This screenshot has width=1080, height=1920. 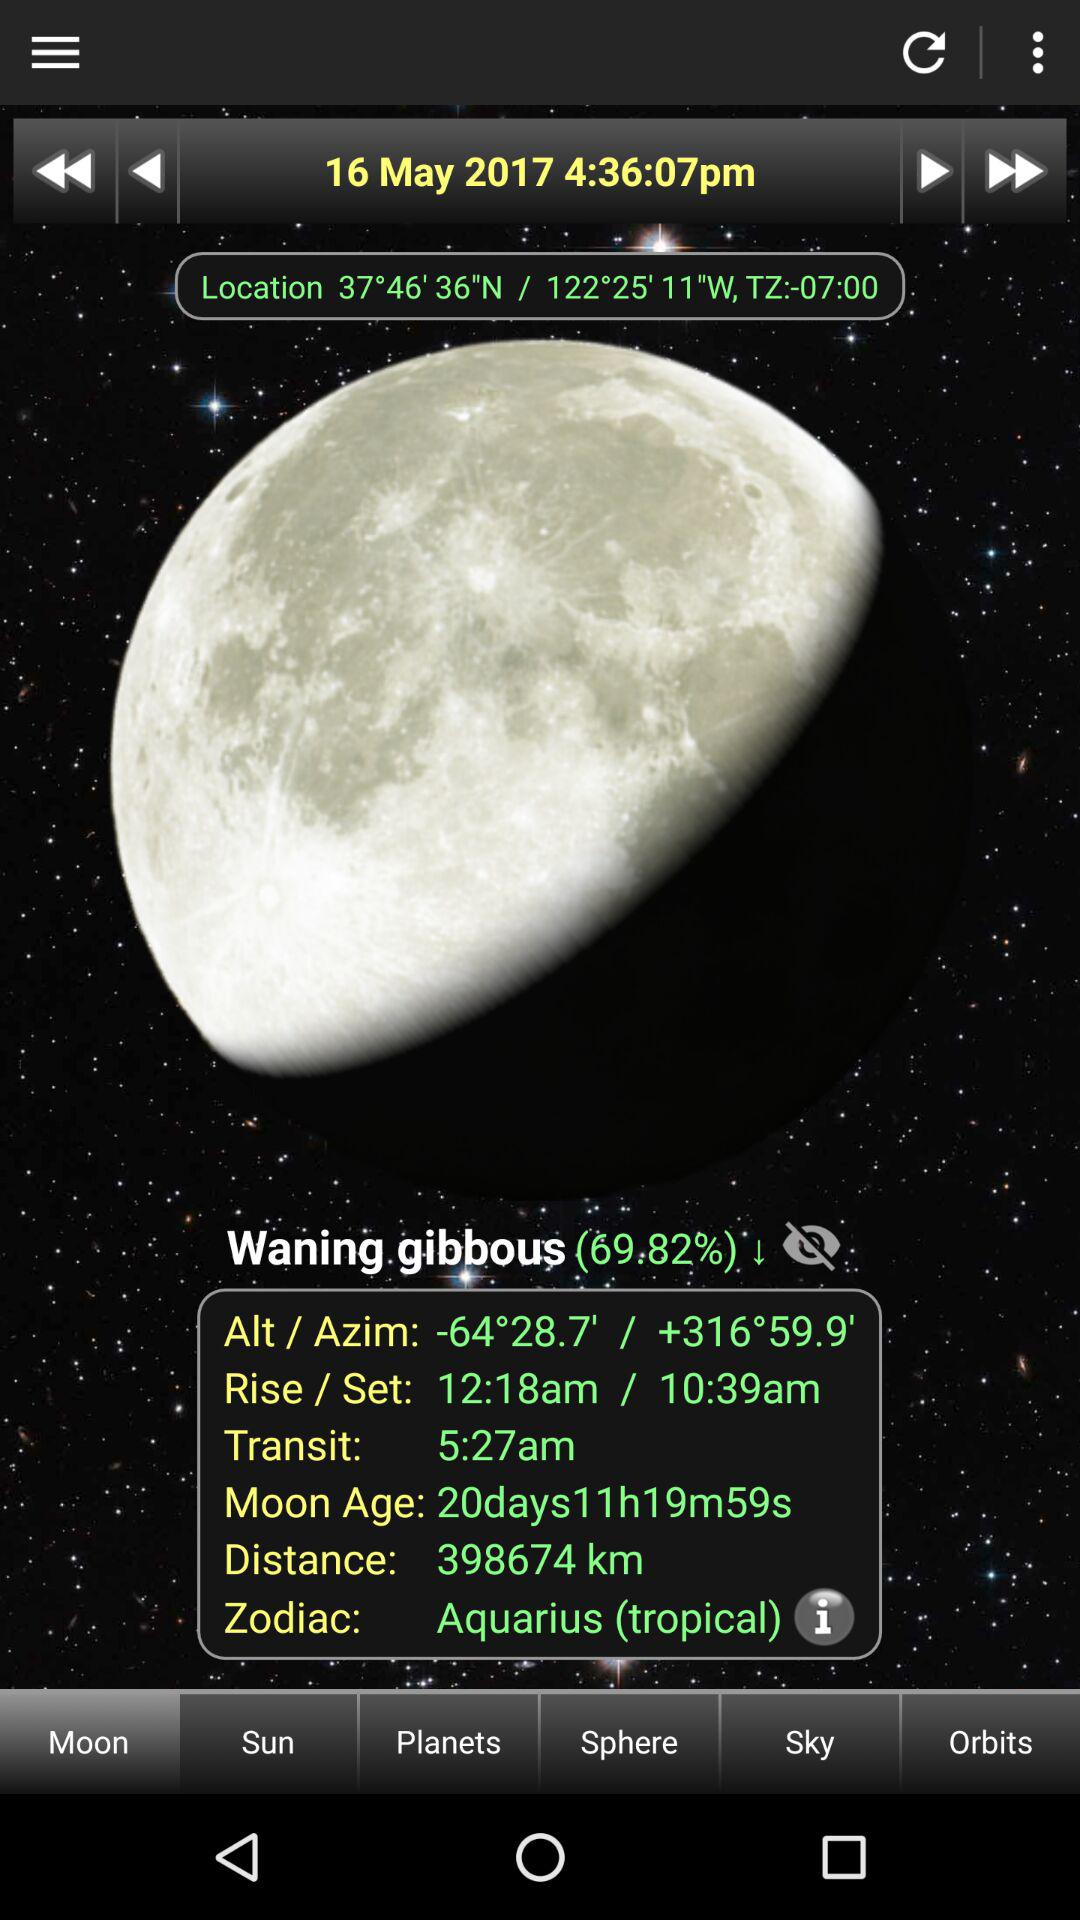 I want to click on turn off the item on the right, so click(x=811, y=1244).